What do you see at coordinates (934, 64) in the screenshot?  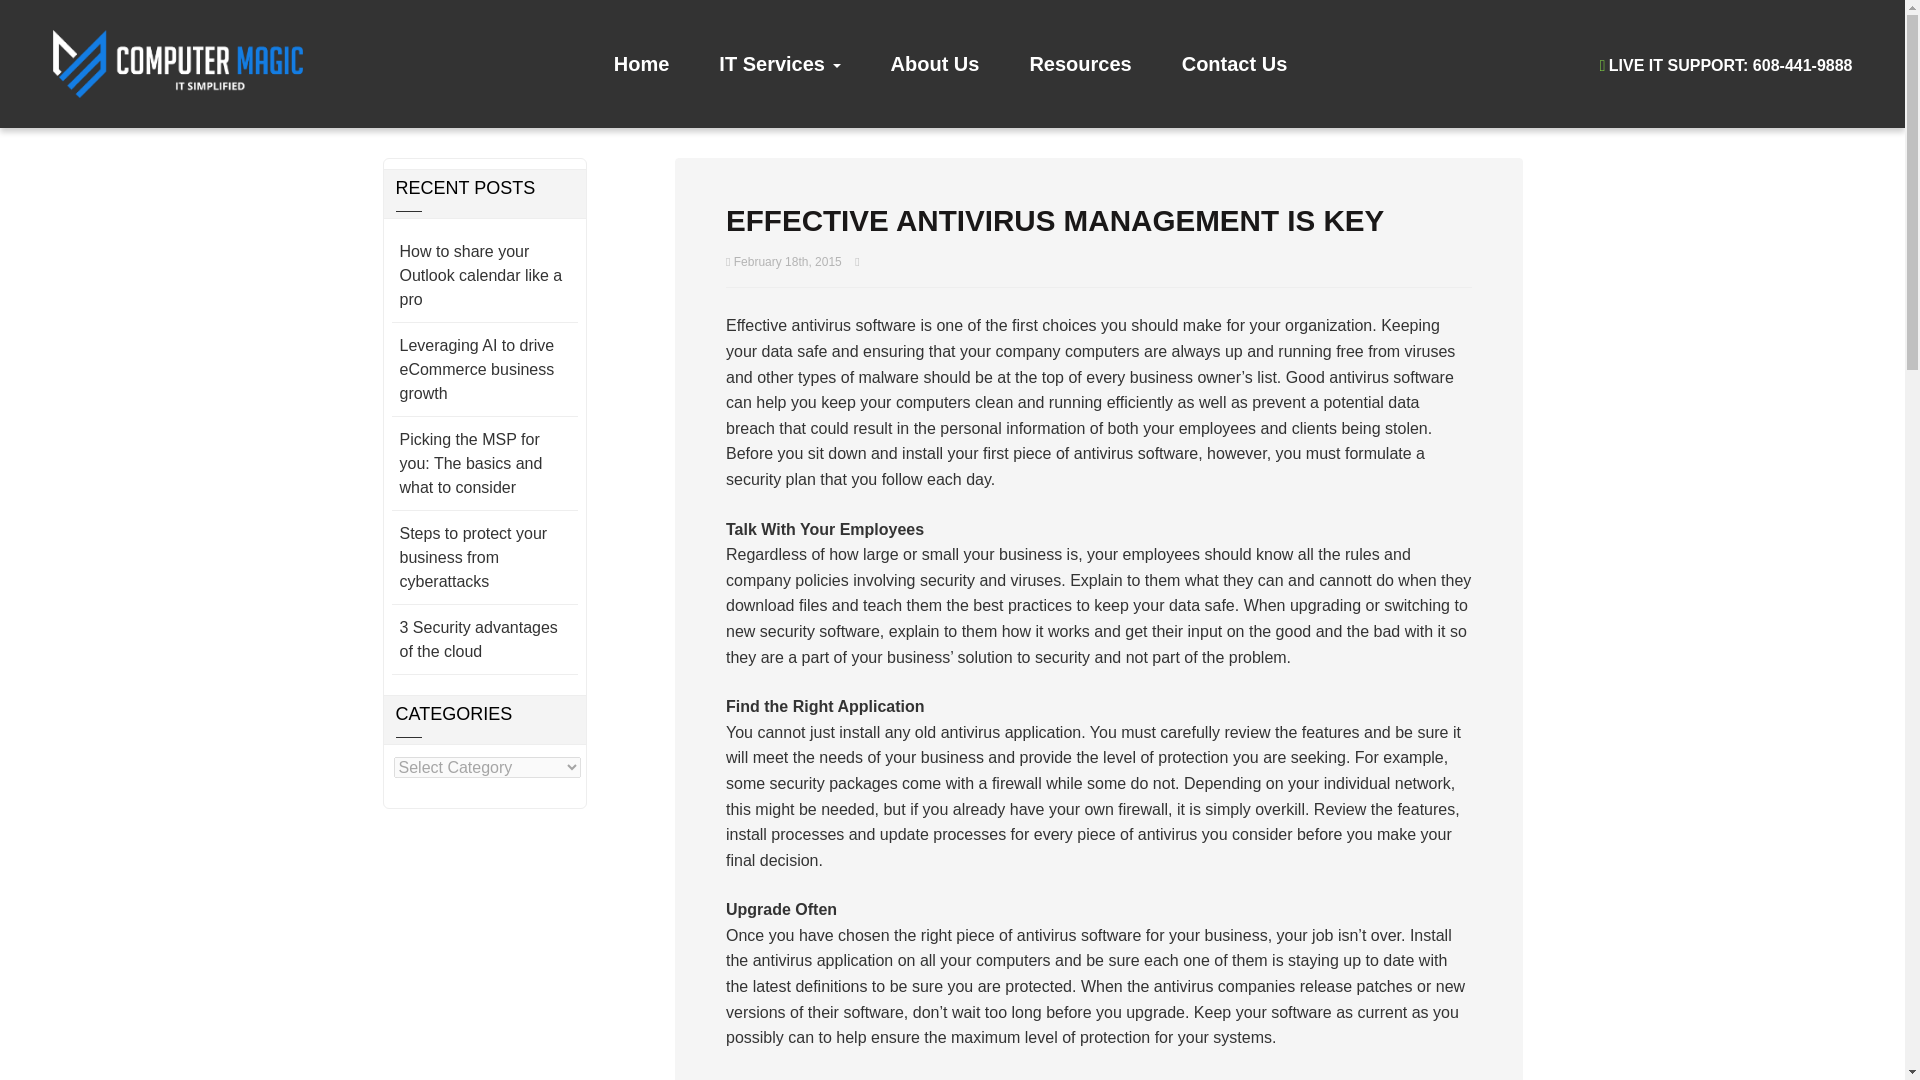 I see `About Us` at bounding box center [934, 64].